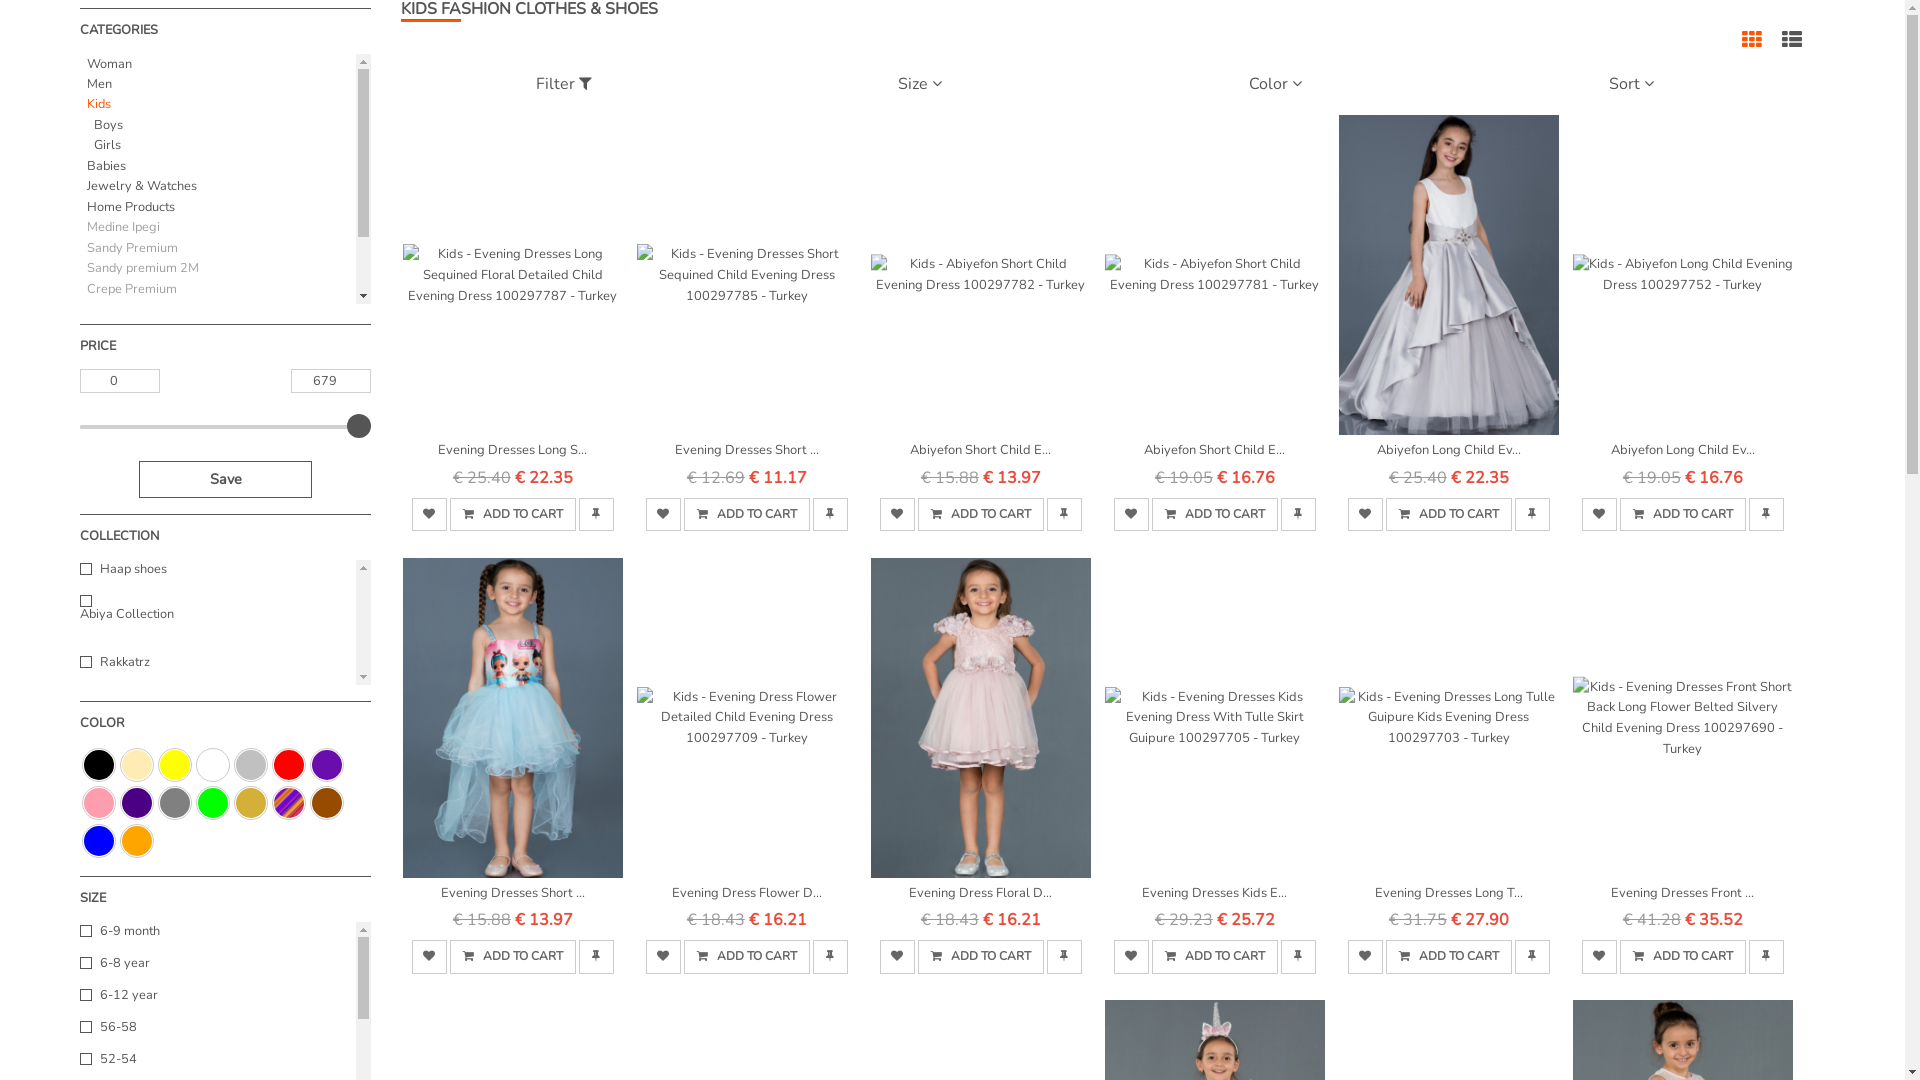 The image size is (1920, 1080). What do you see at coordinates (220, 166) in the screenshot?
I see `Babies` at bounding box center [220, 166].